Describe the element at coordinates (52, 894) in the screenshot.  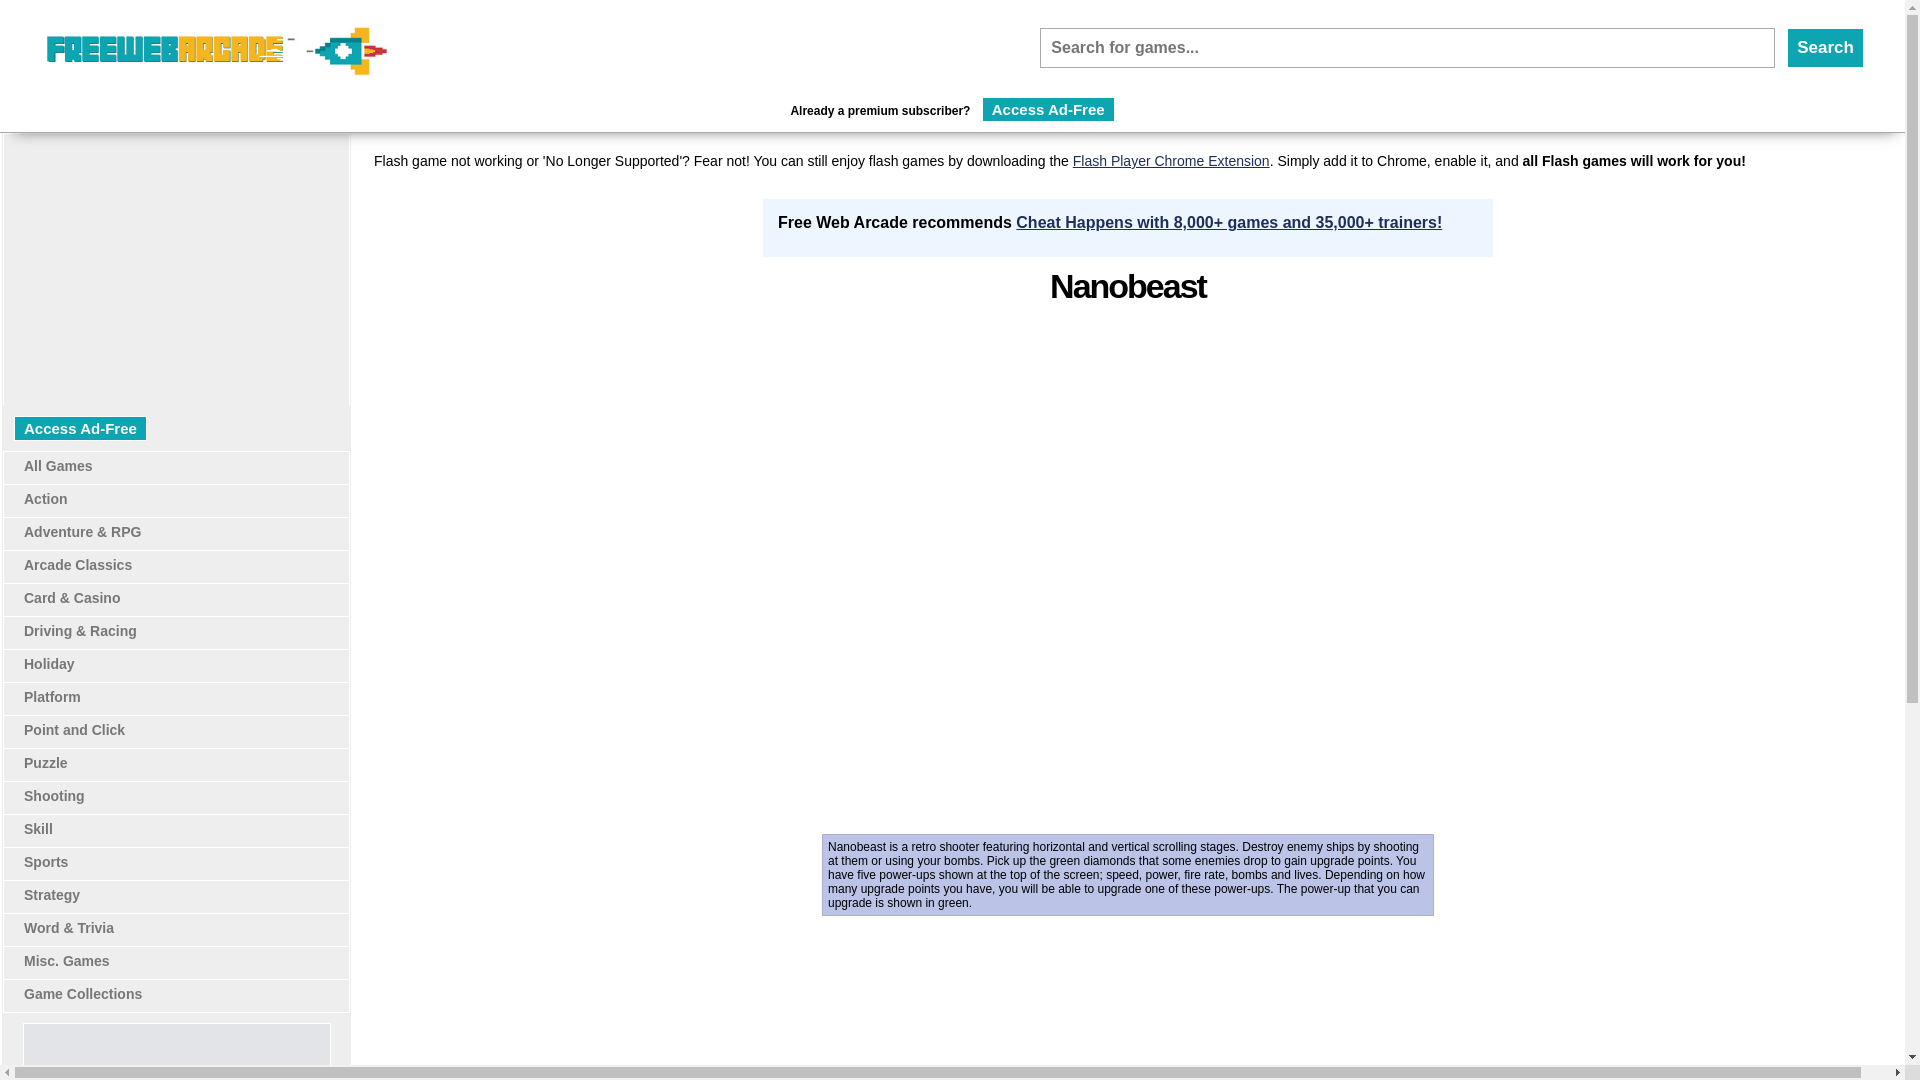
I see `Strategy` at that location.